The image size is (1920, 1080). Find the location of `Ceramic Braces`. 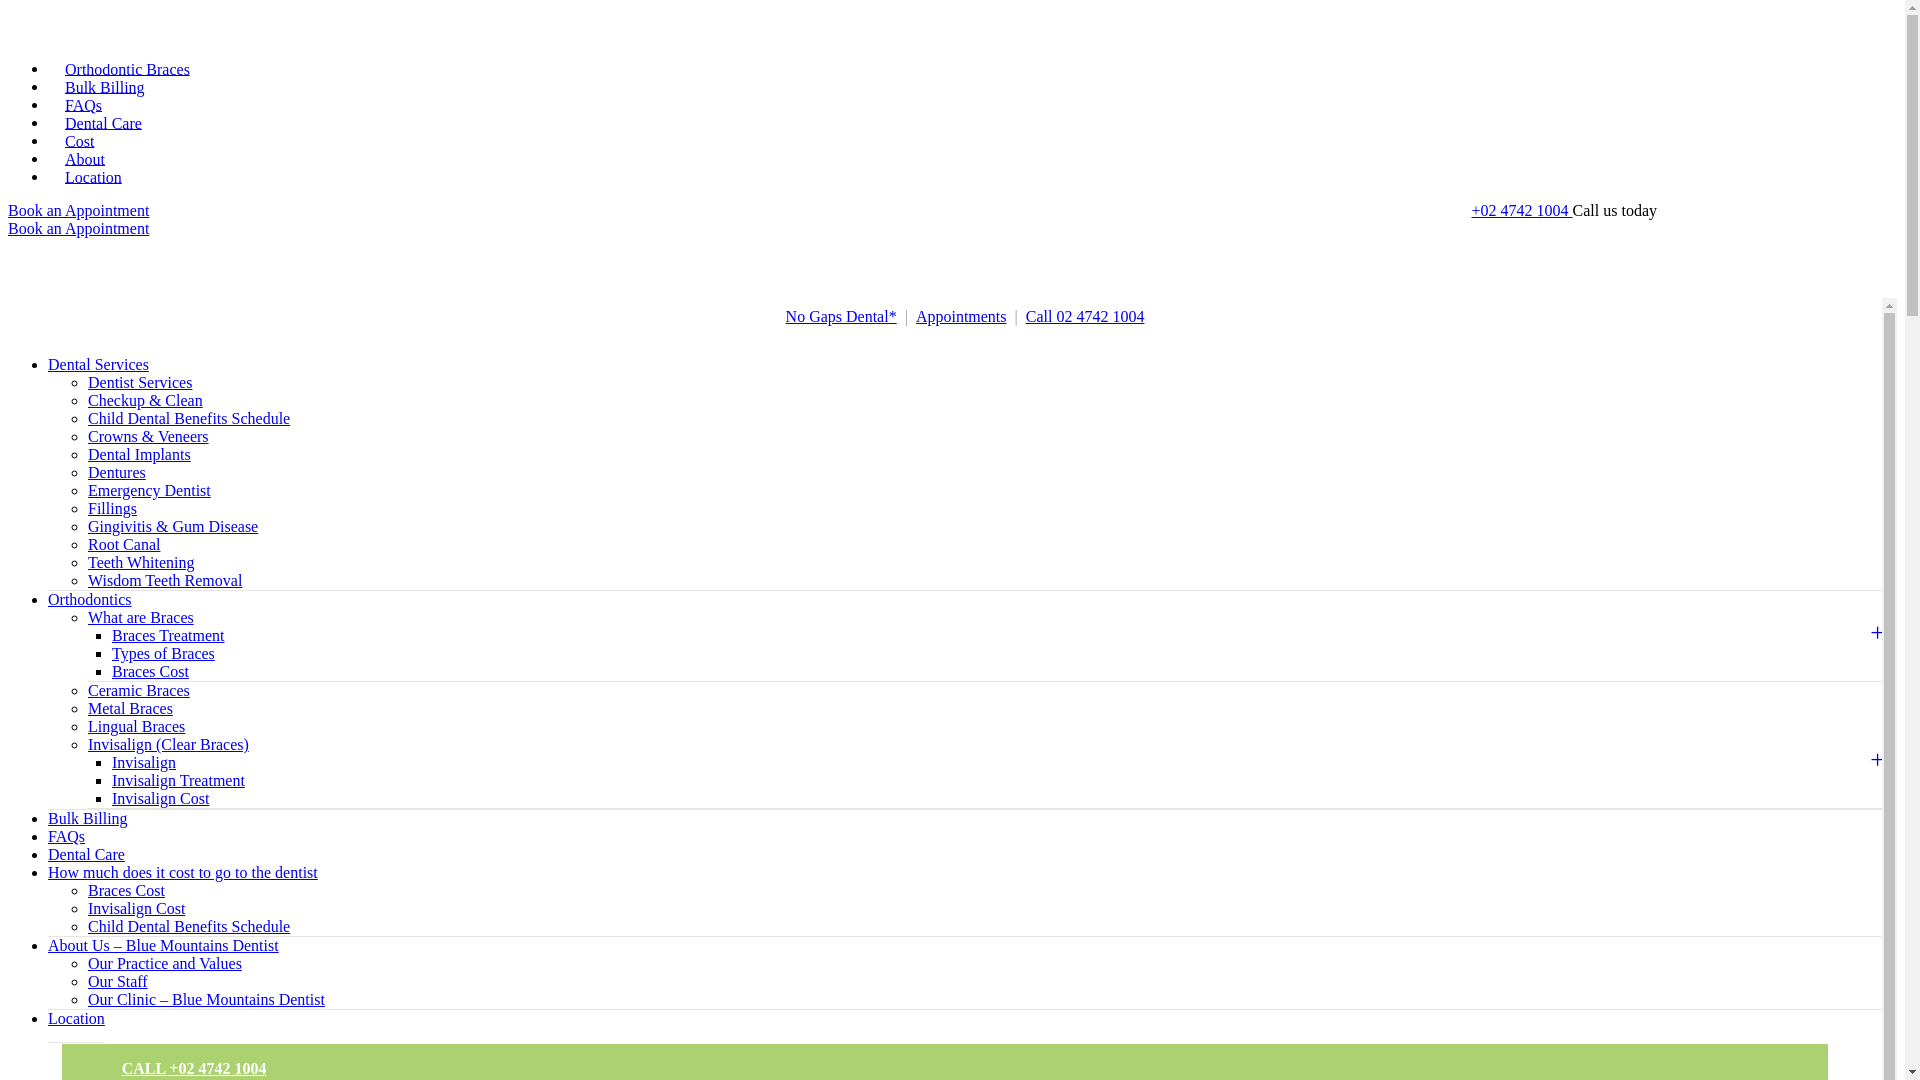

Ceramic Braces is located at coordinates (139, 690).